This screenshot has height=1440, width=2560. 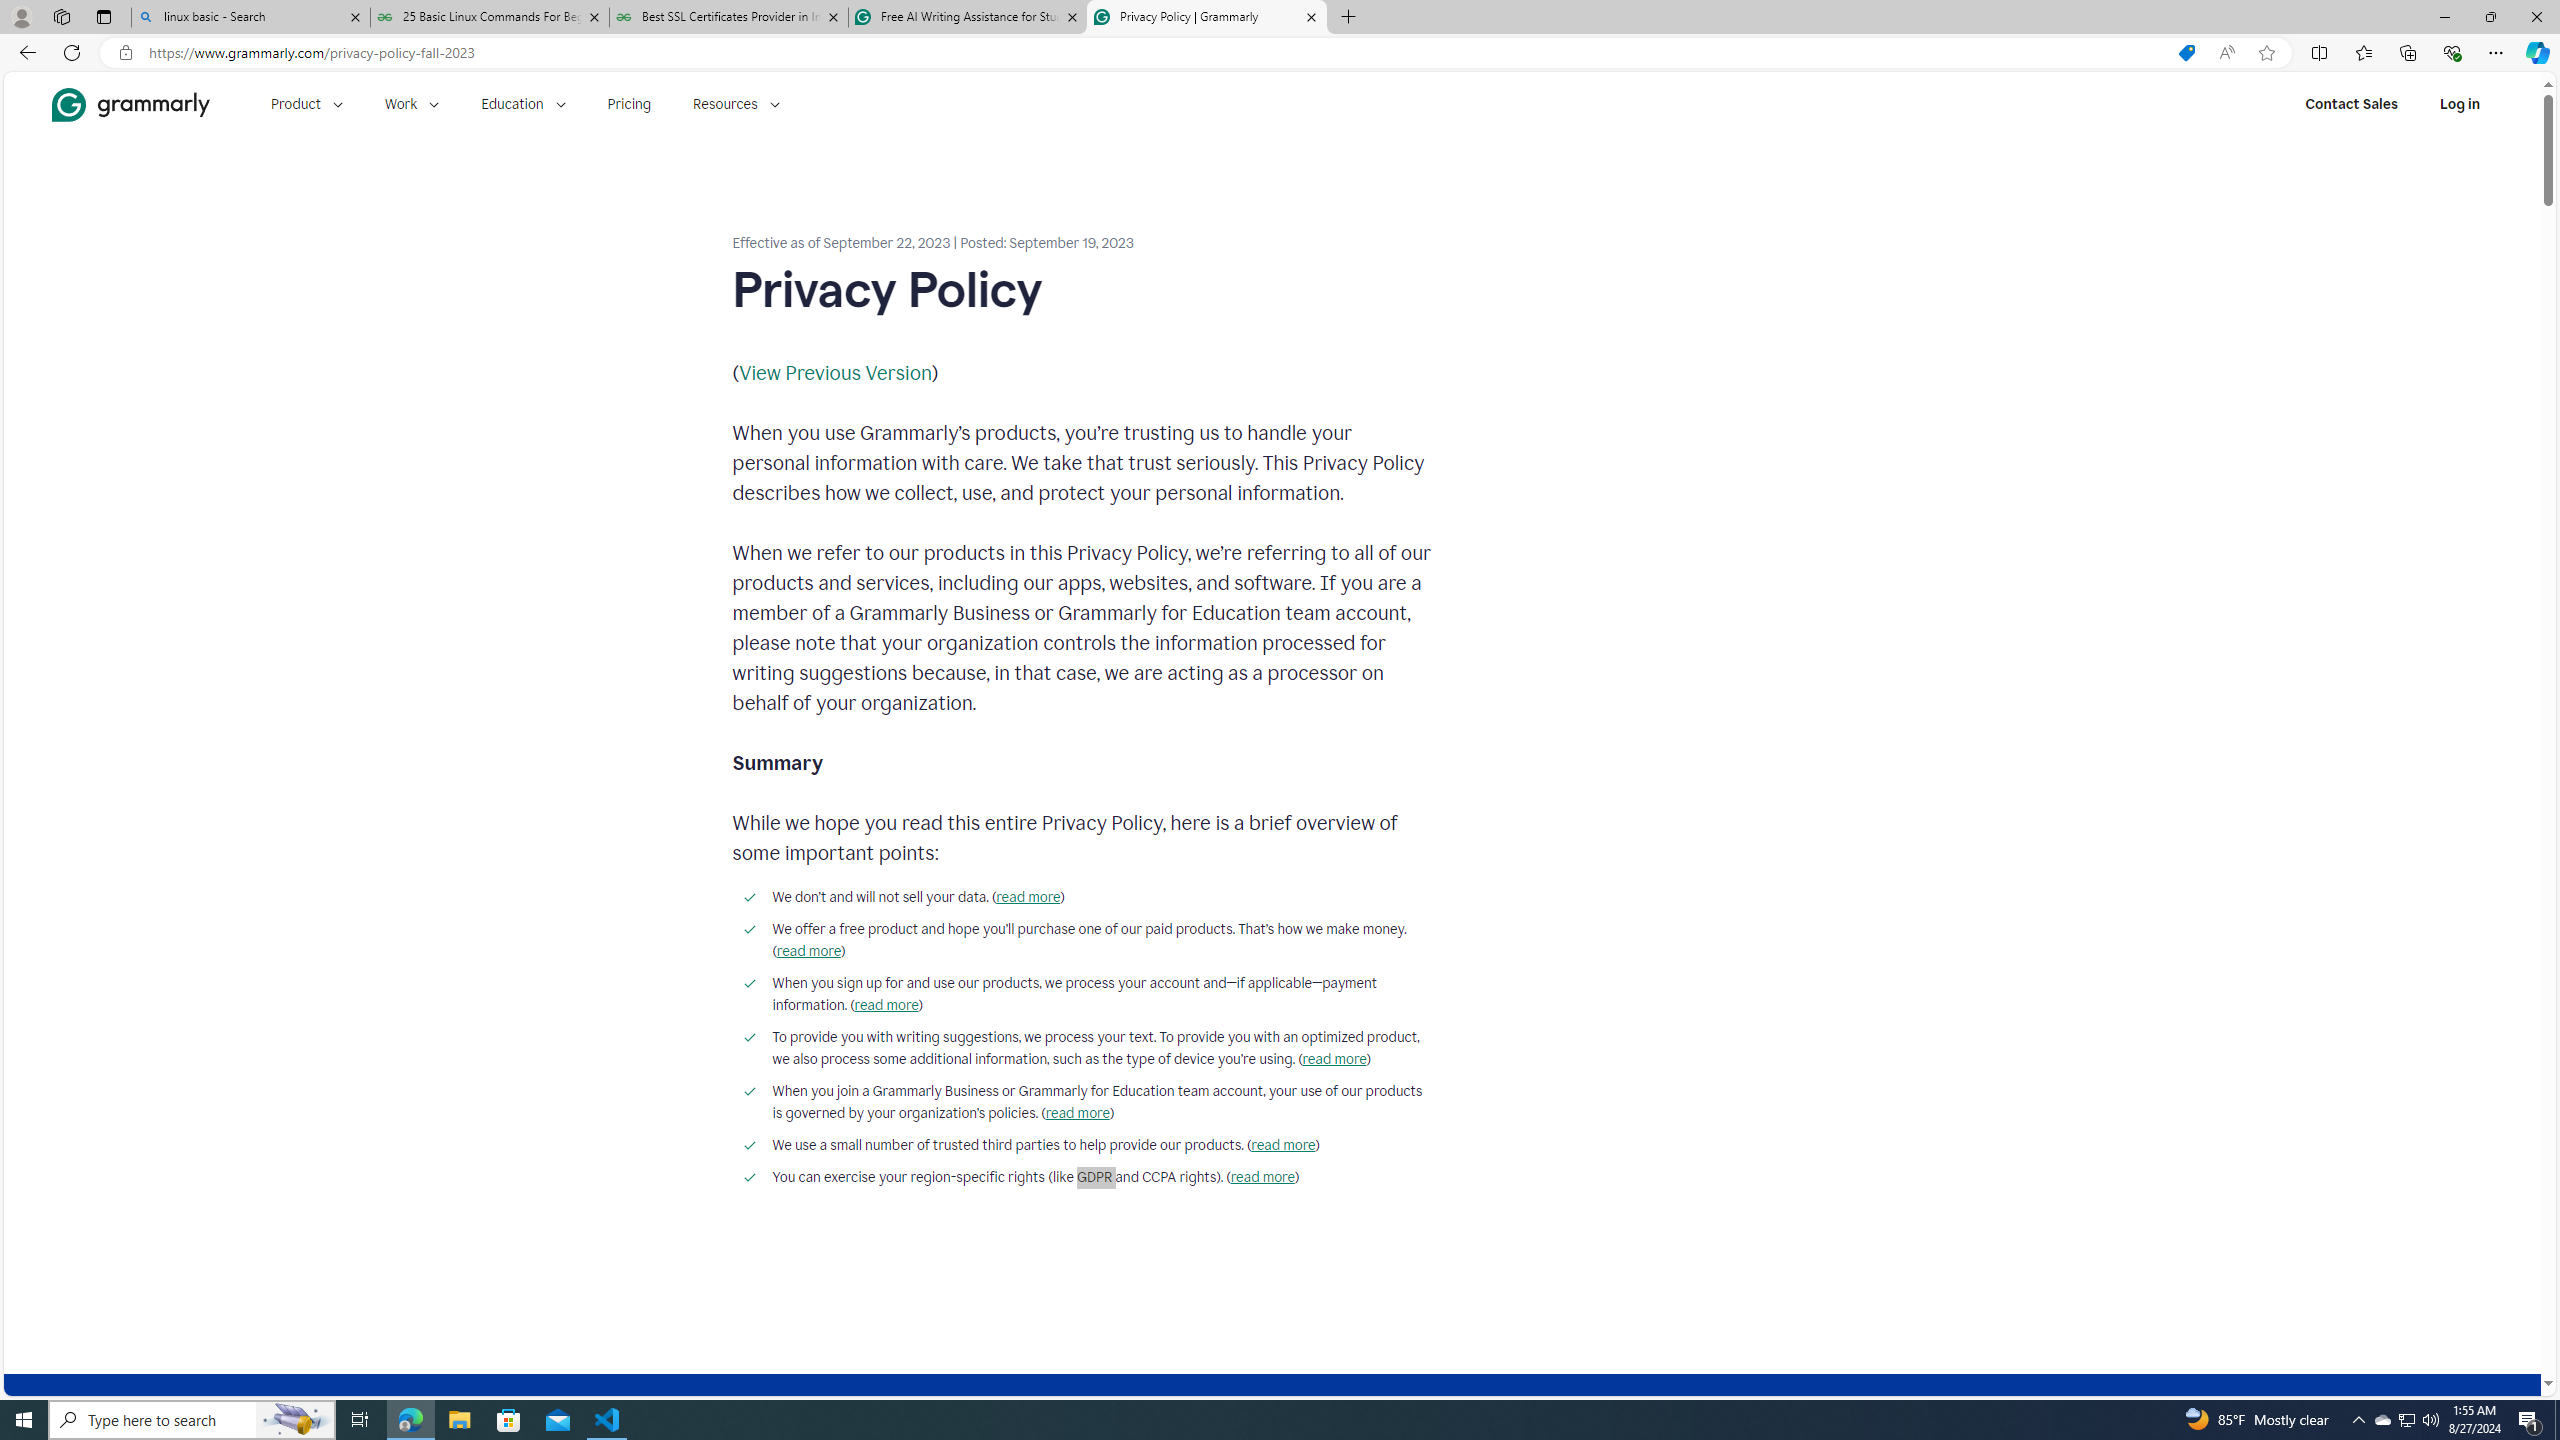 What do you see at coordinates (488, 17) in the screenshot?
I see `25 Basic Linux Commands For Beginners - GeeksforGeeks` at bounding box center [488, 17].